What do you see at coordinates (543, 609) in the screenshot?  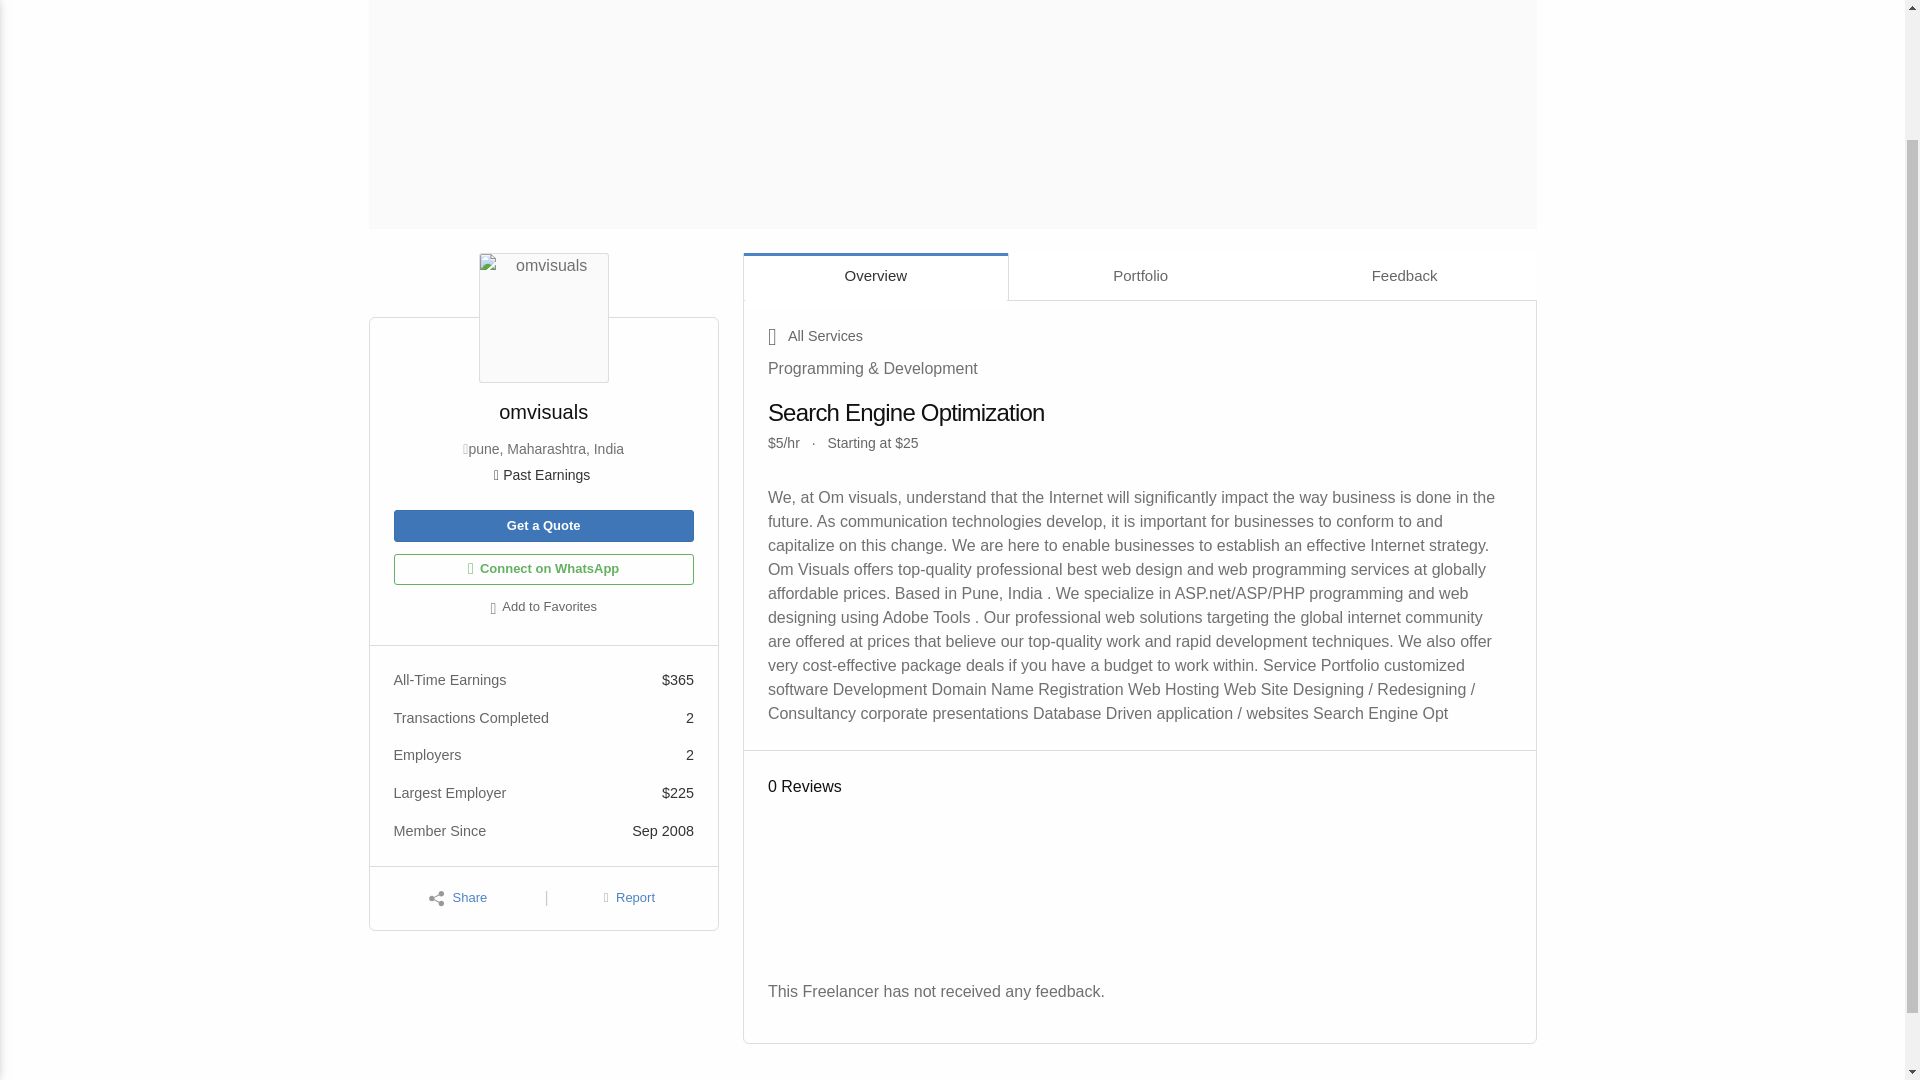 I see `Add to Favorites` at bounding box center [543, 609].